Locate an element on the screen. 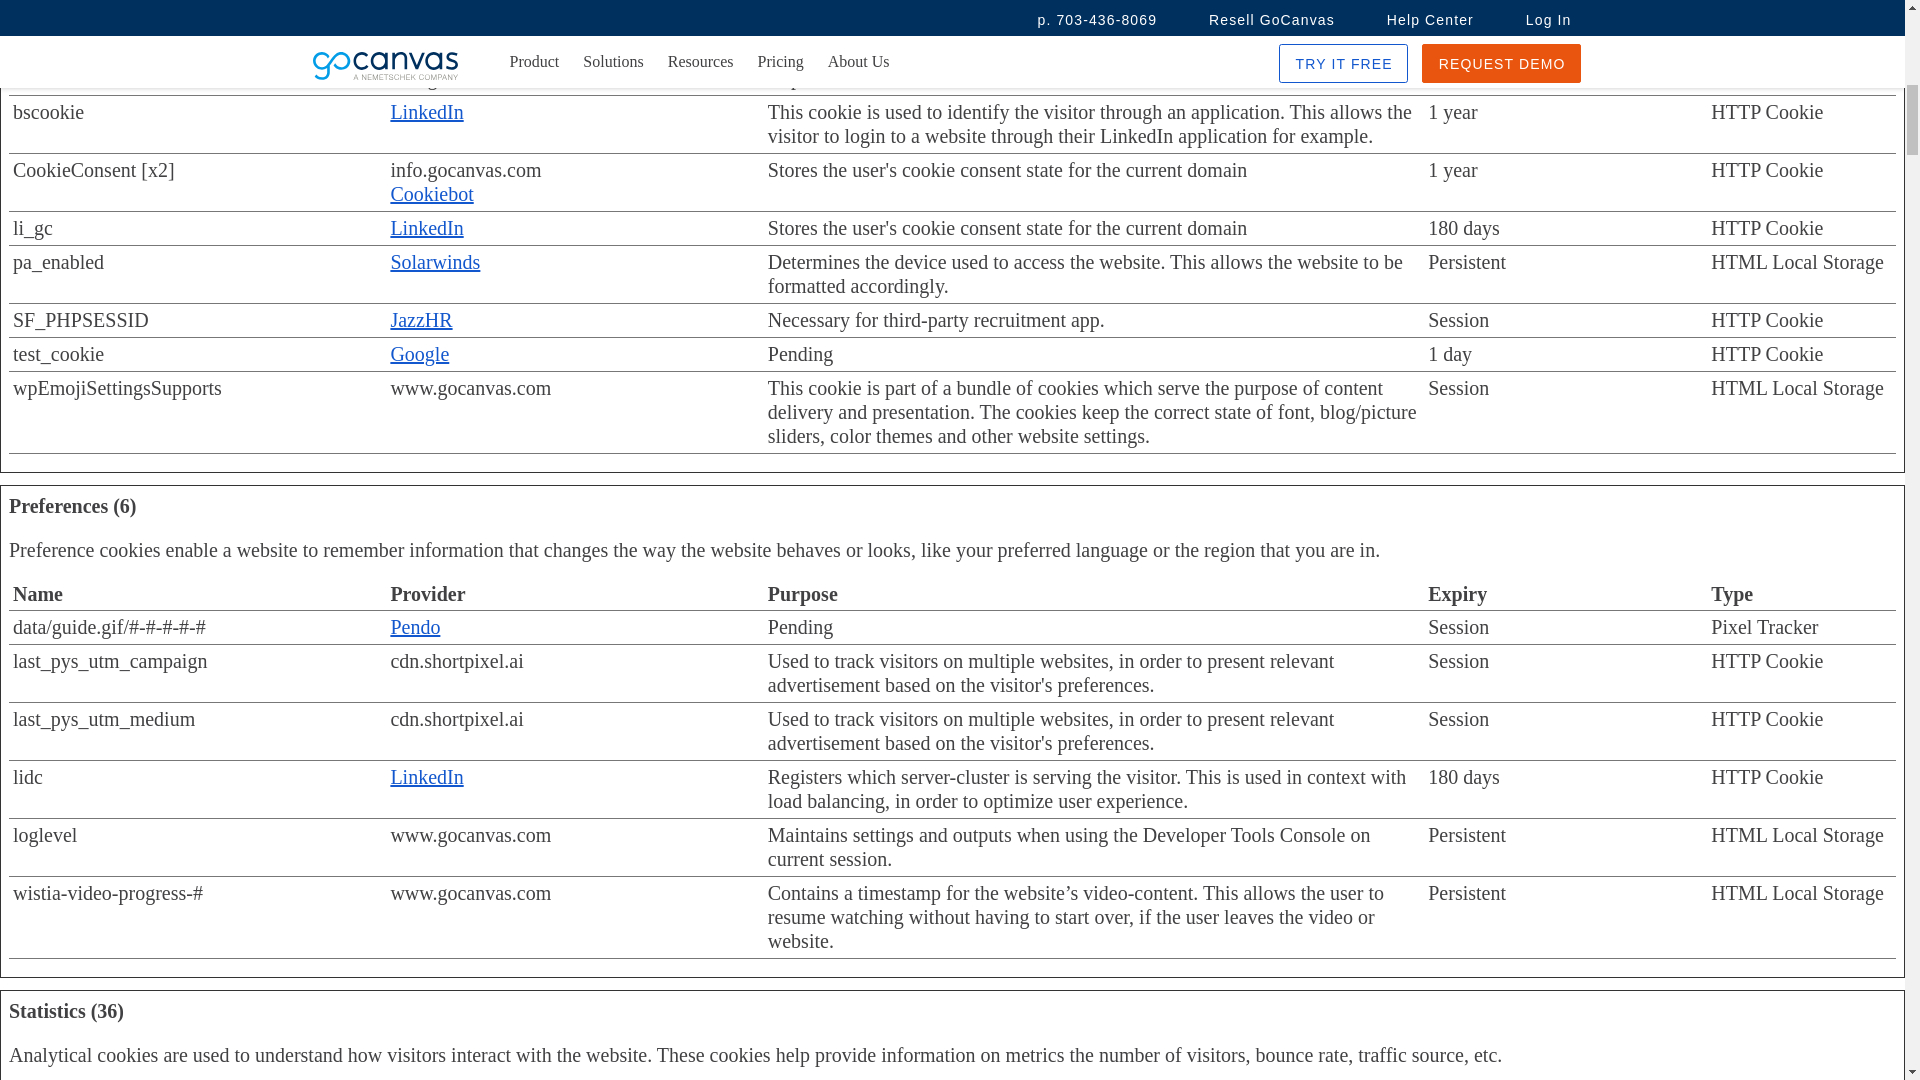 The image size is (1920, 1080). JazzHR is located at coordinates (420, 319).